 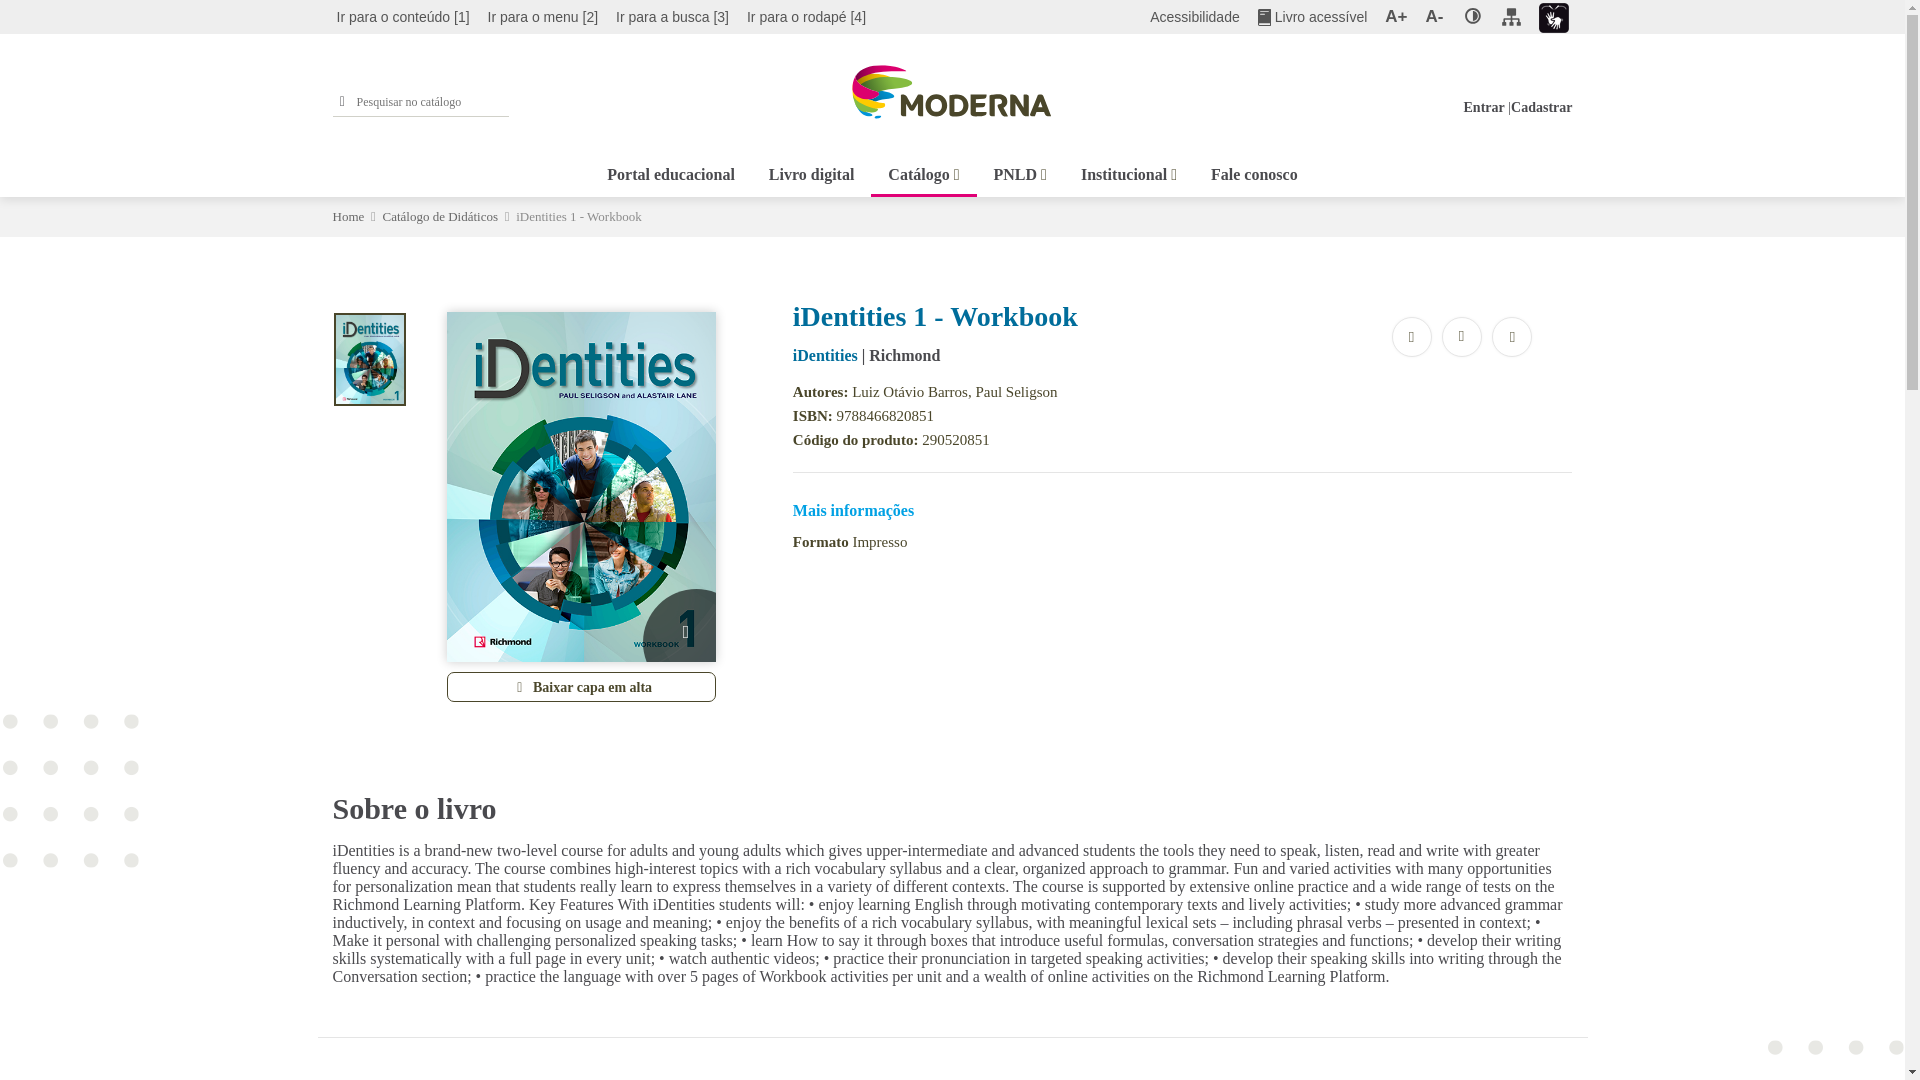 I want to click on Entrar, so click(x=1484, y=107).